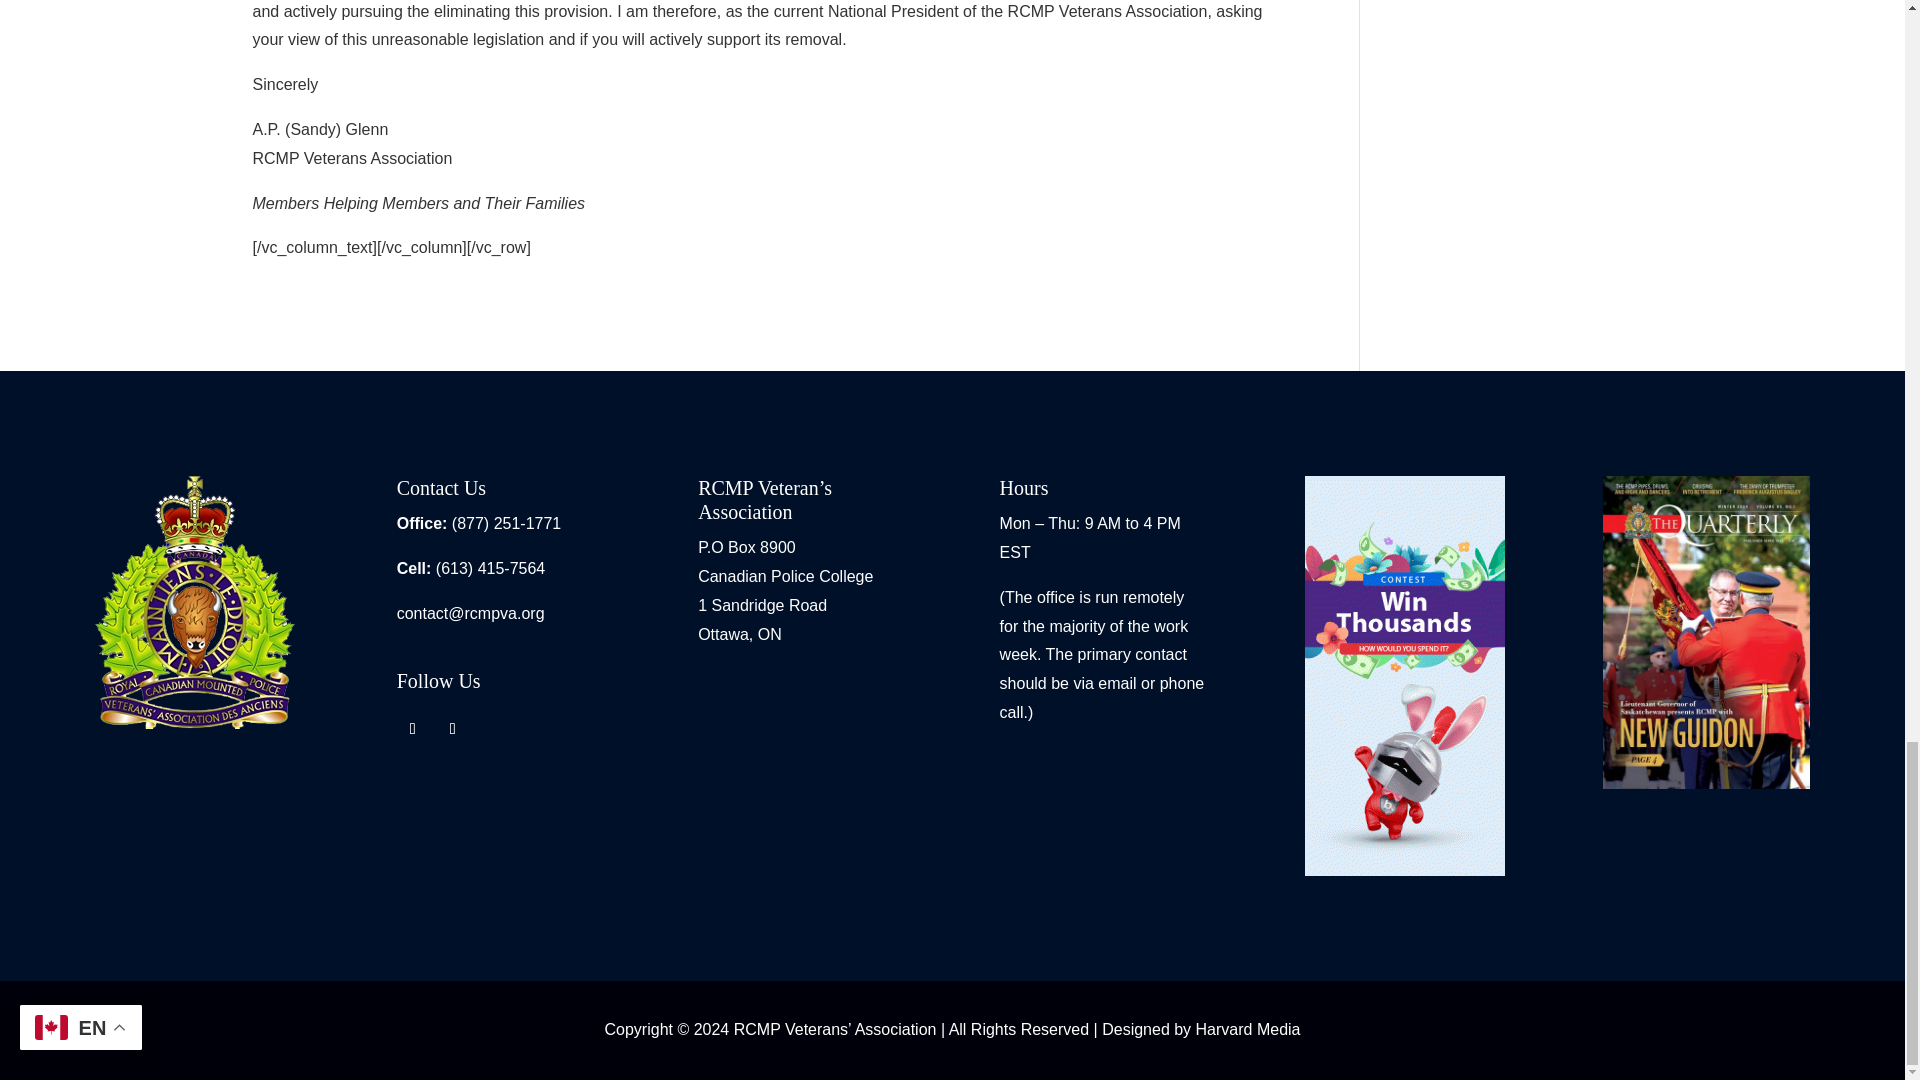 The image size is (1920, 1080). What do you see at coordinates (452, 728) in the screenshot?
I see `Follow on X` at bounding box center [452, 728].